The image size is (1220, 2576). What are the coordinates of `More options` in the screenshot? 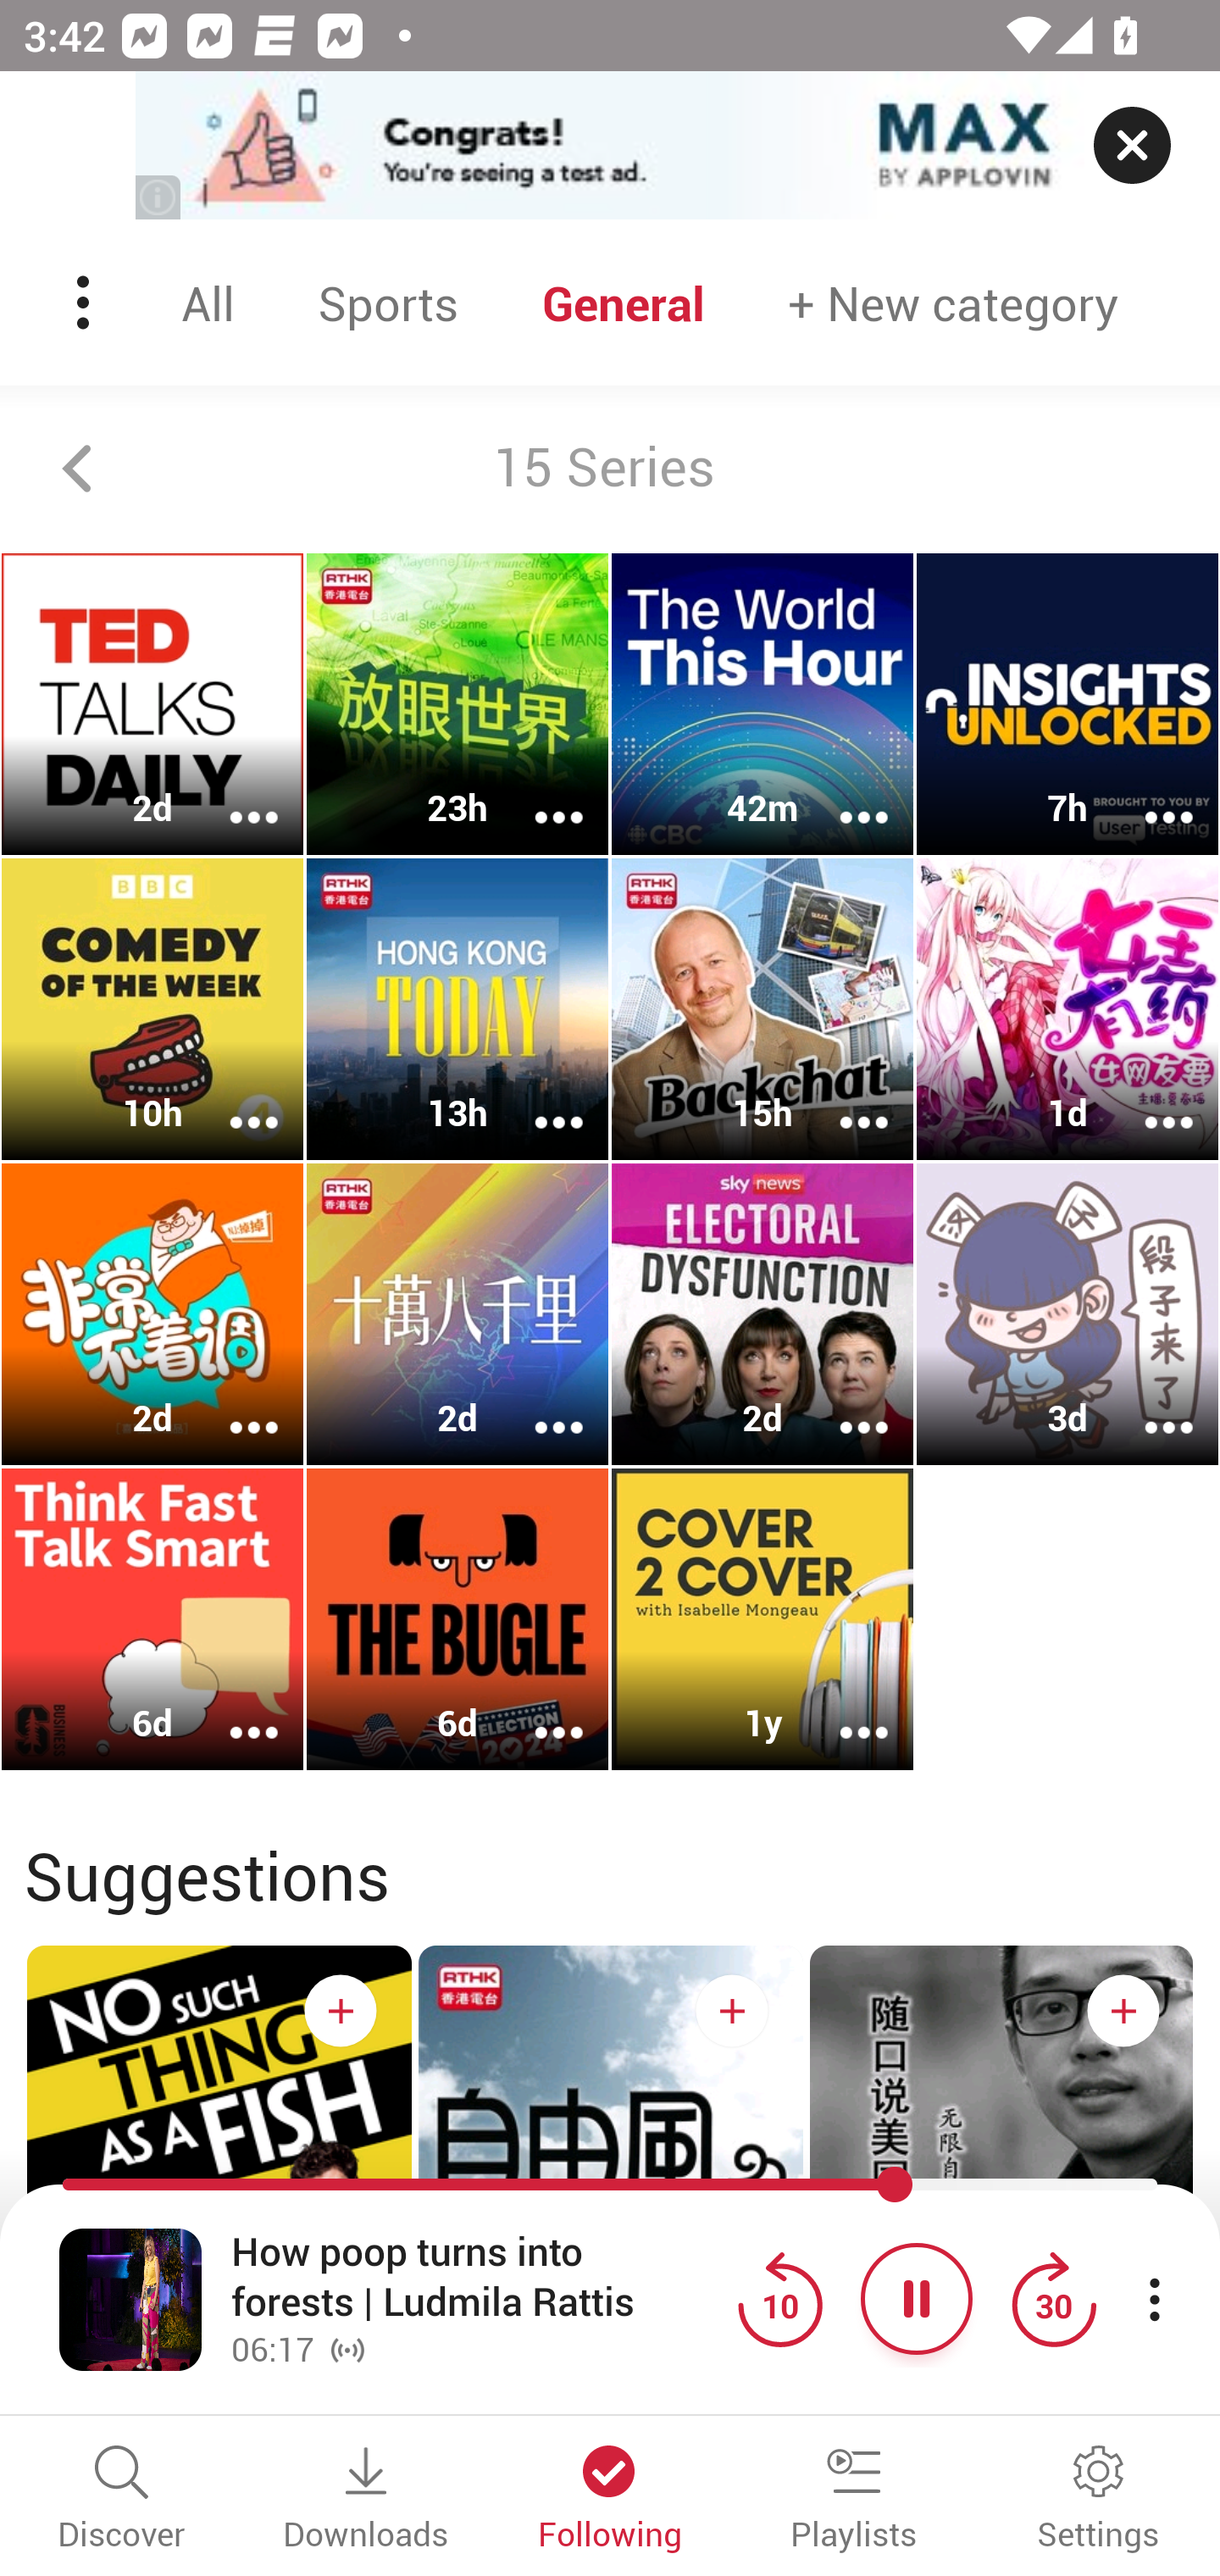 It's located at (232, 796).